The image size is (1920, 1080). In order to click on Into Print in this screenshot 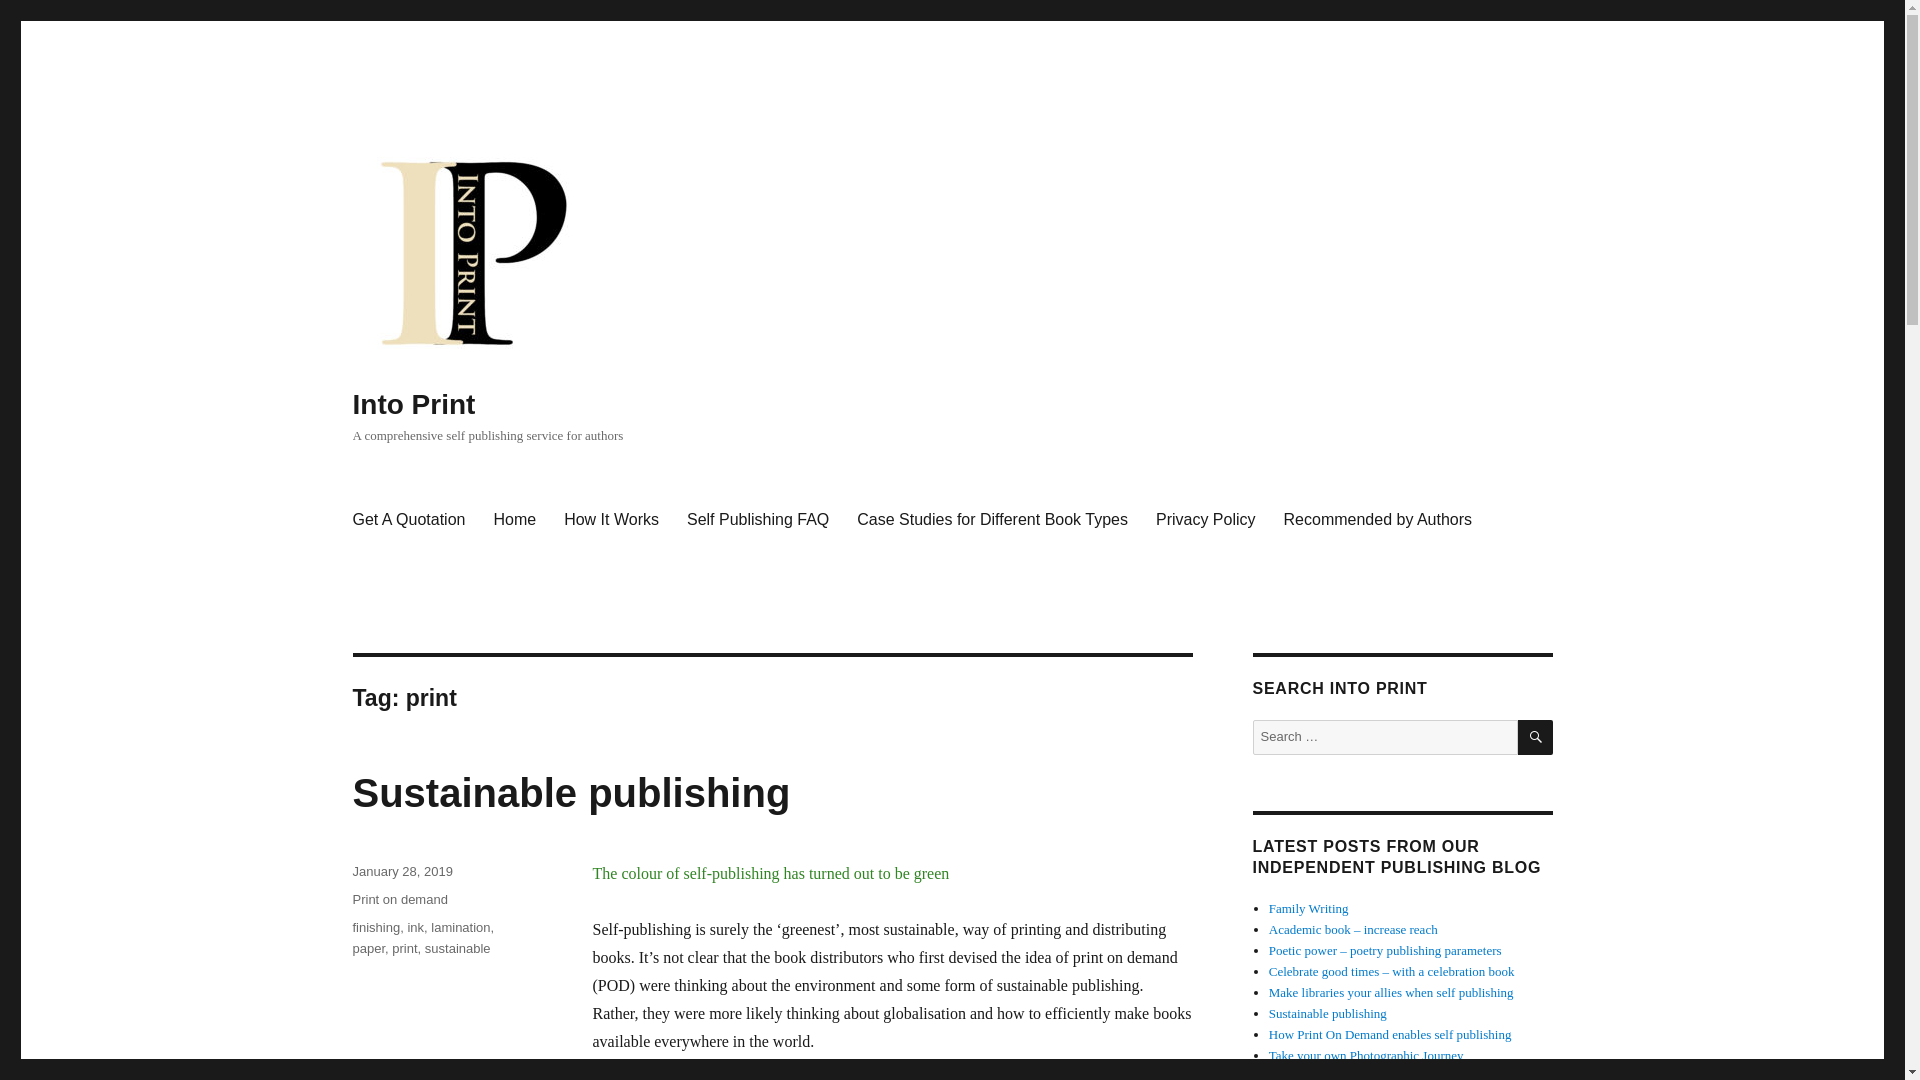, I will do `click(412, 404)`.